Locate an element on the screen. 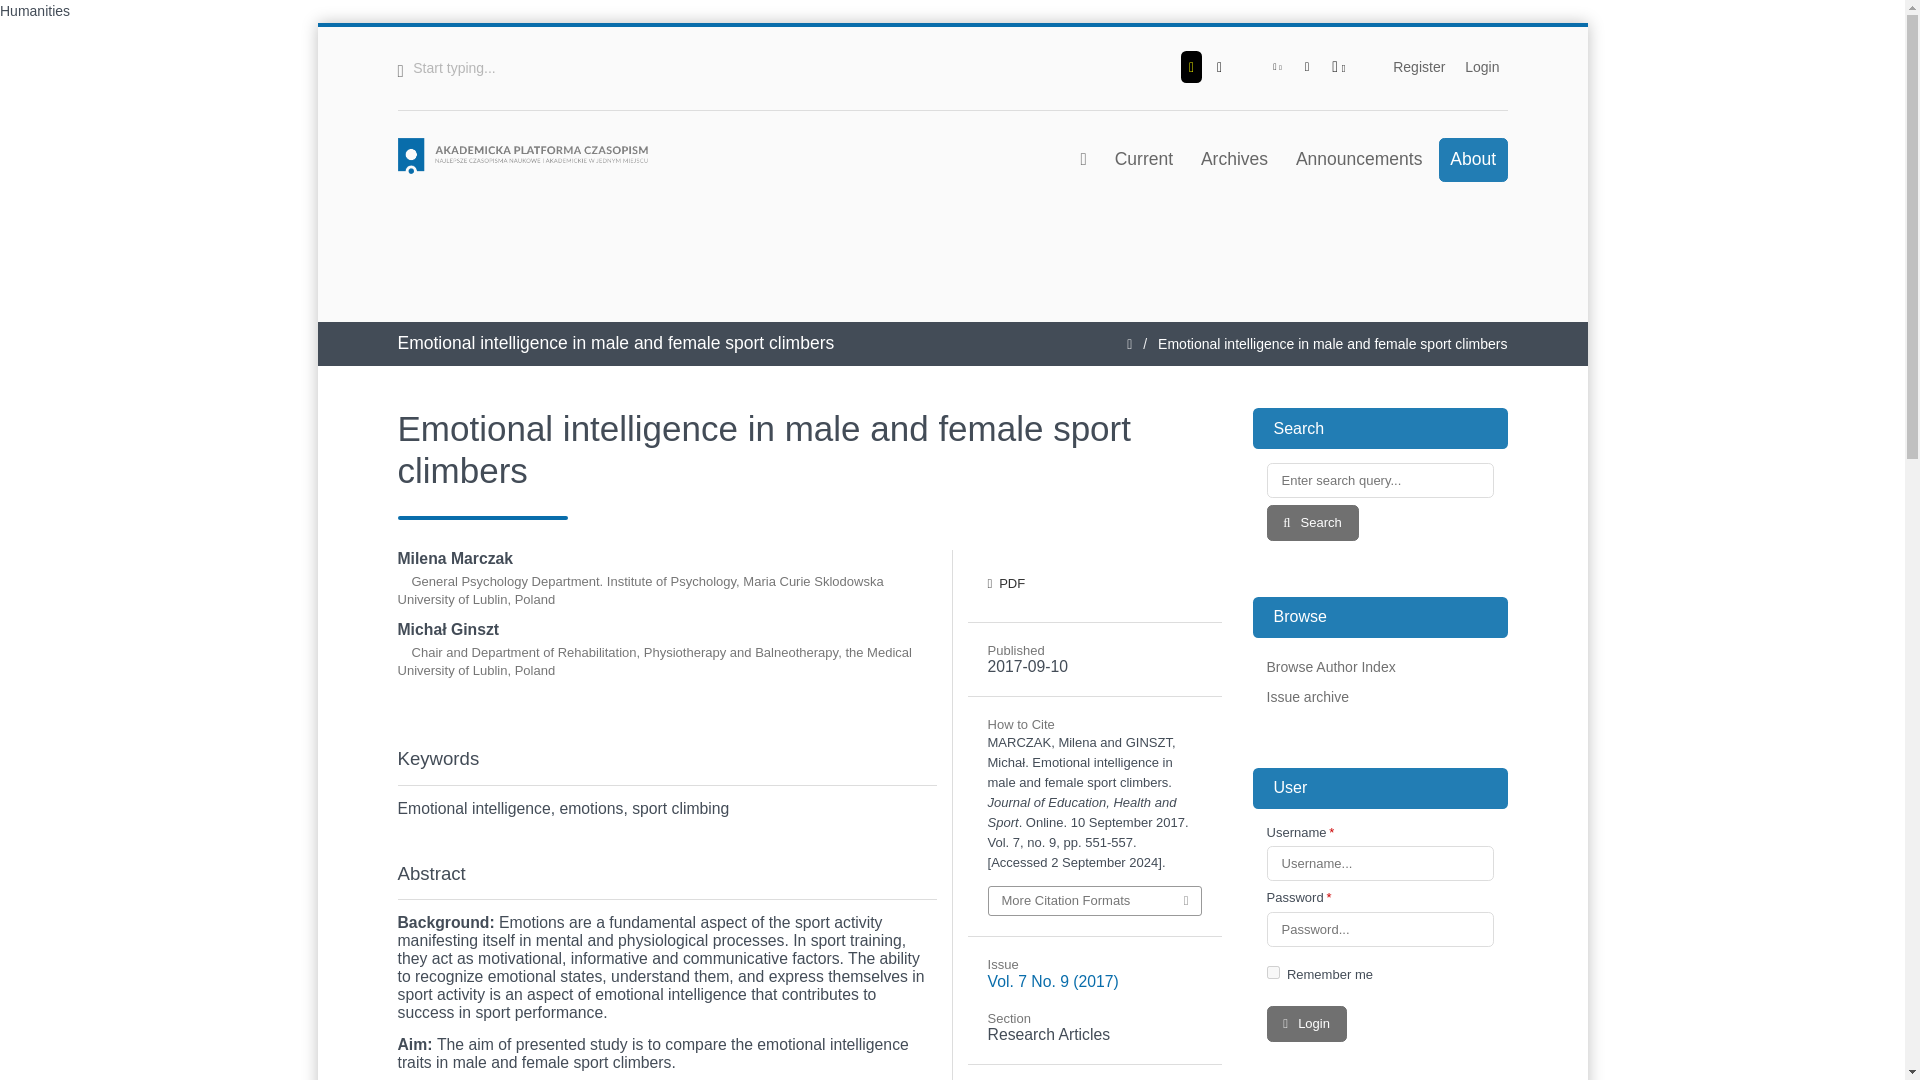  Journal of Education, Health and Sport is located at coordinates (952, 265).